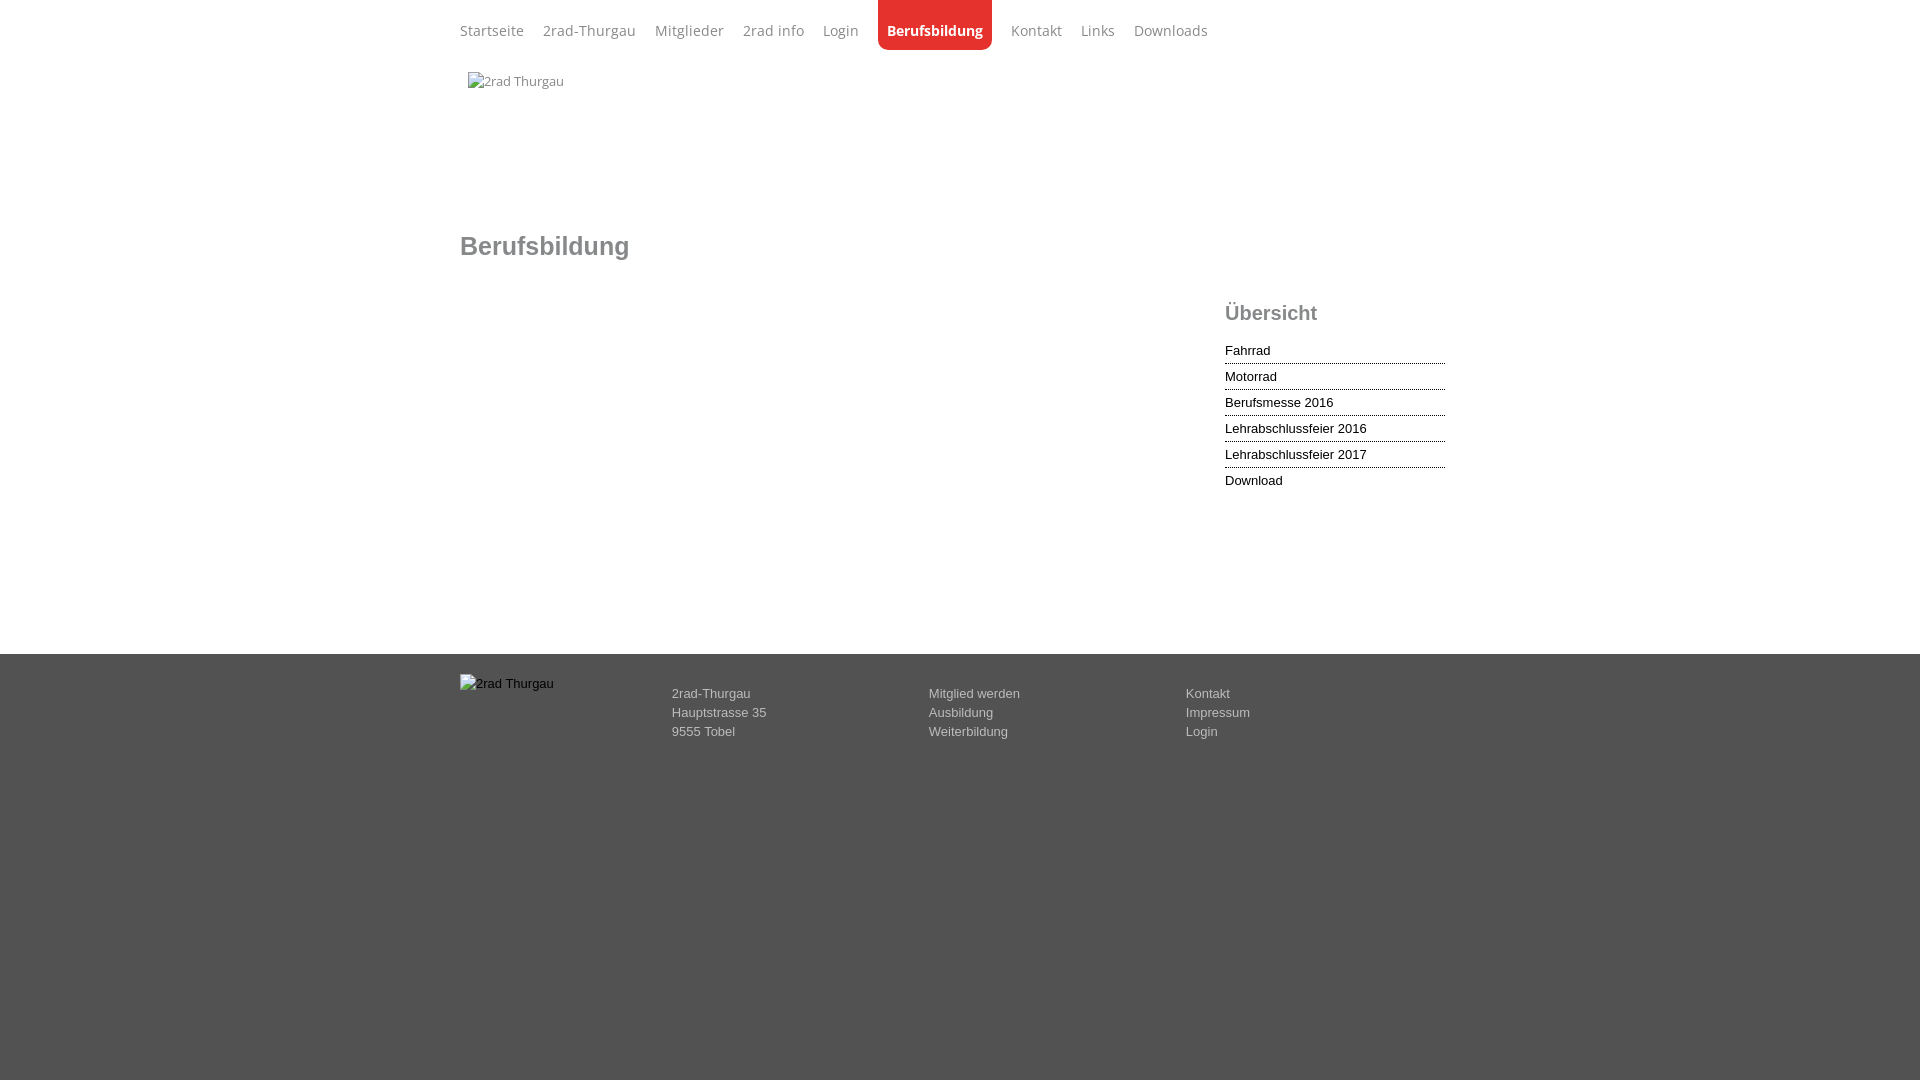 This screenshot has height=1080, width=1920. Describe the element at coordinates (935, 25) in the screenshot. I see `Berufsbildung` at that location.